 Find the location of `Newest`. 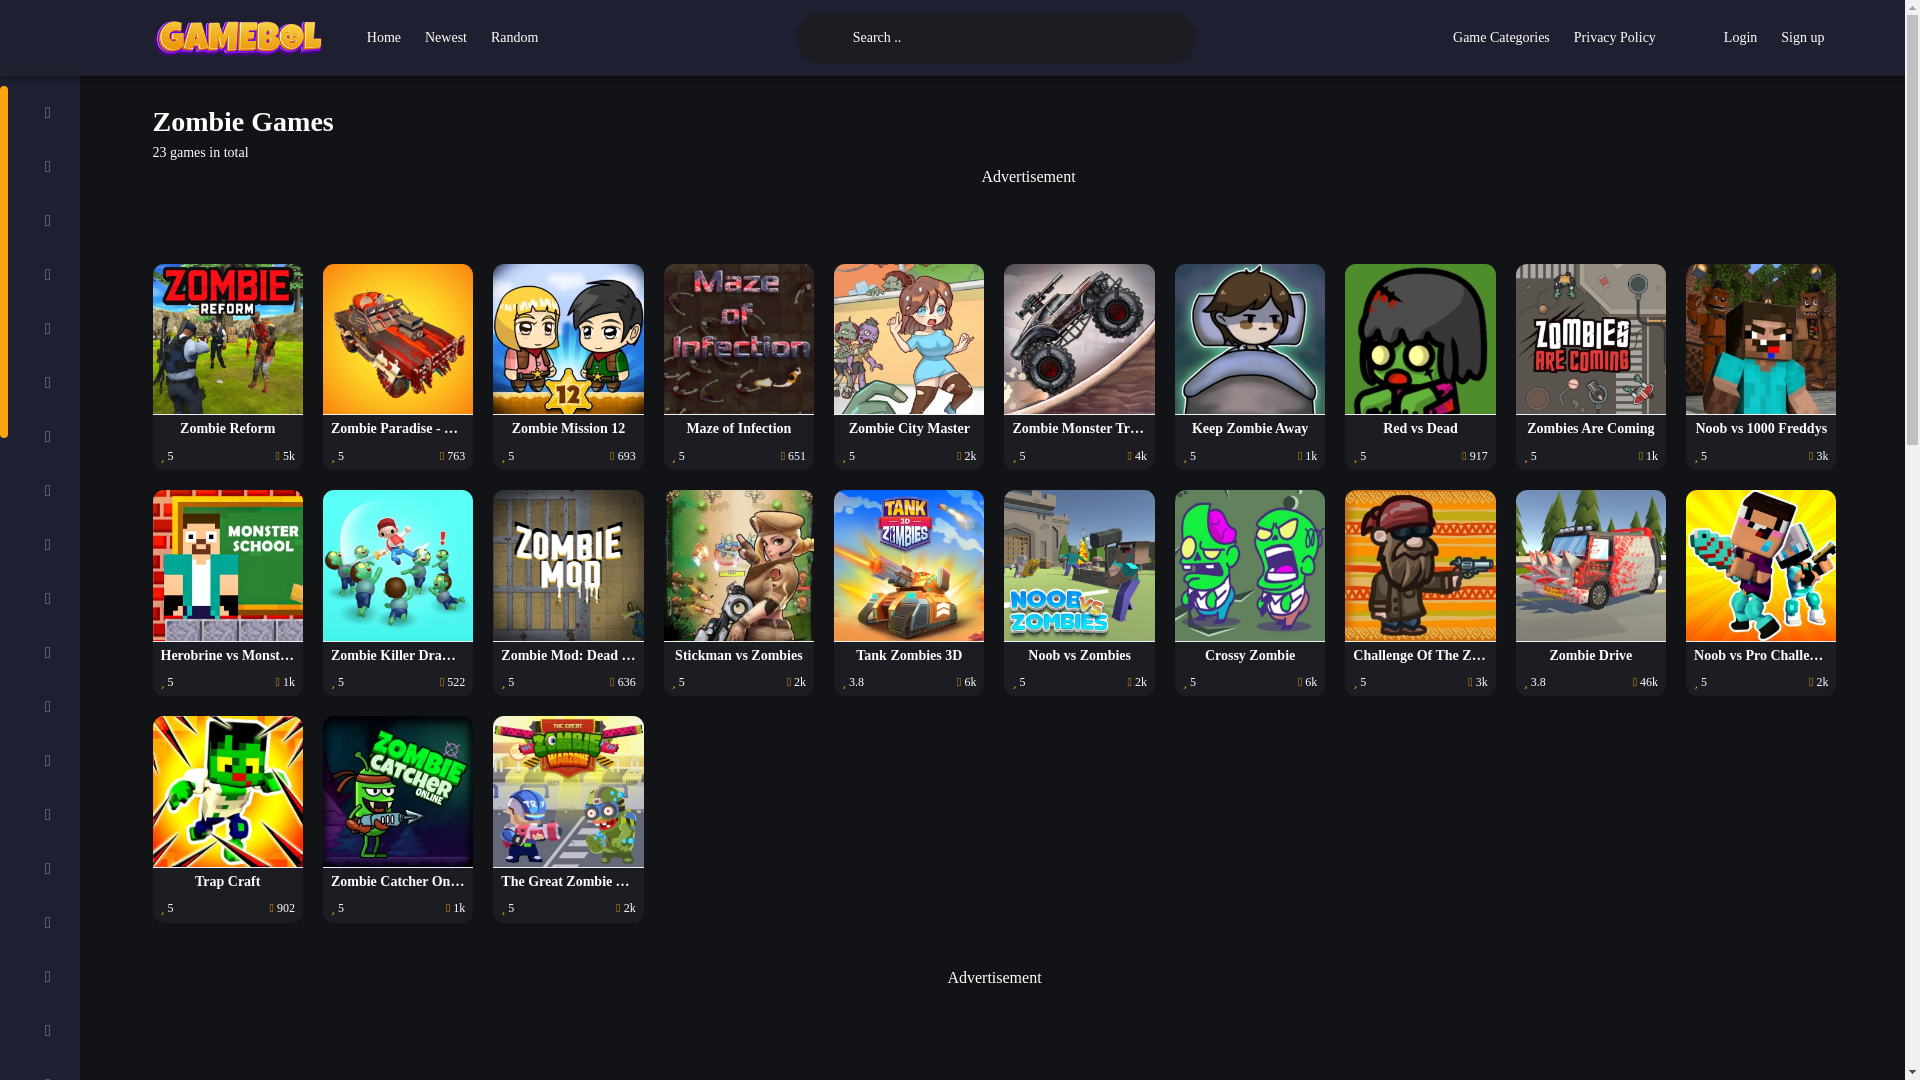

Newest is located at coordinates (445, 38).